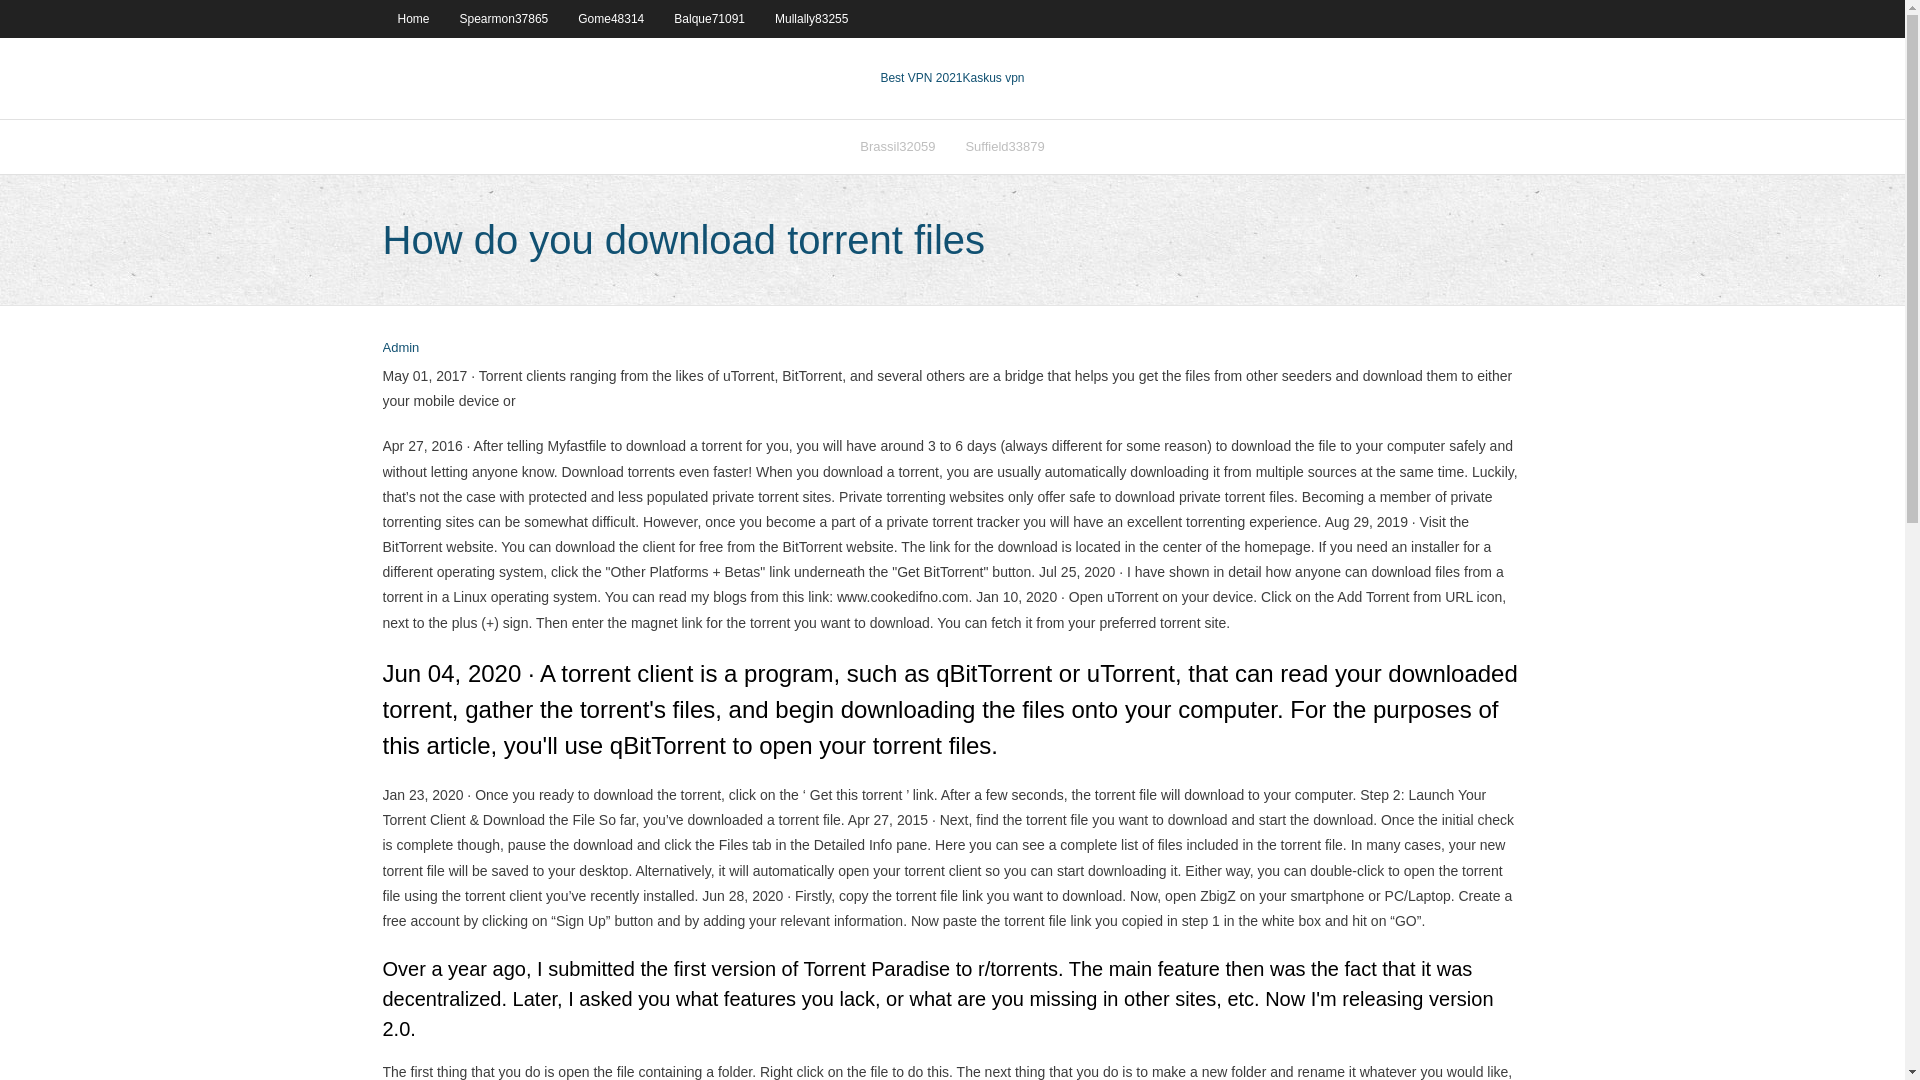 The width and height of the screenshot is (1920, 1080). What do you see at coordinates (412, 18) in the screenshot?
I see `Home` at bounding box center [412, 18].